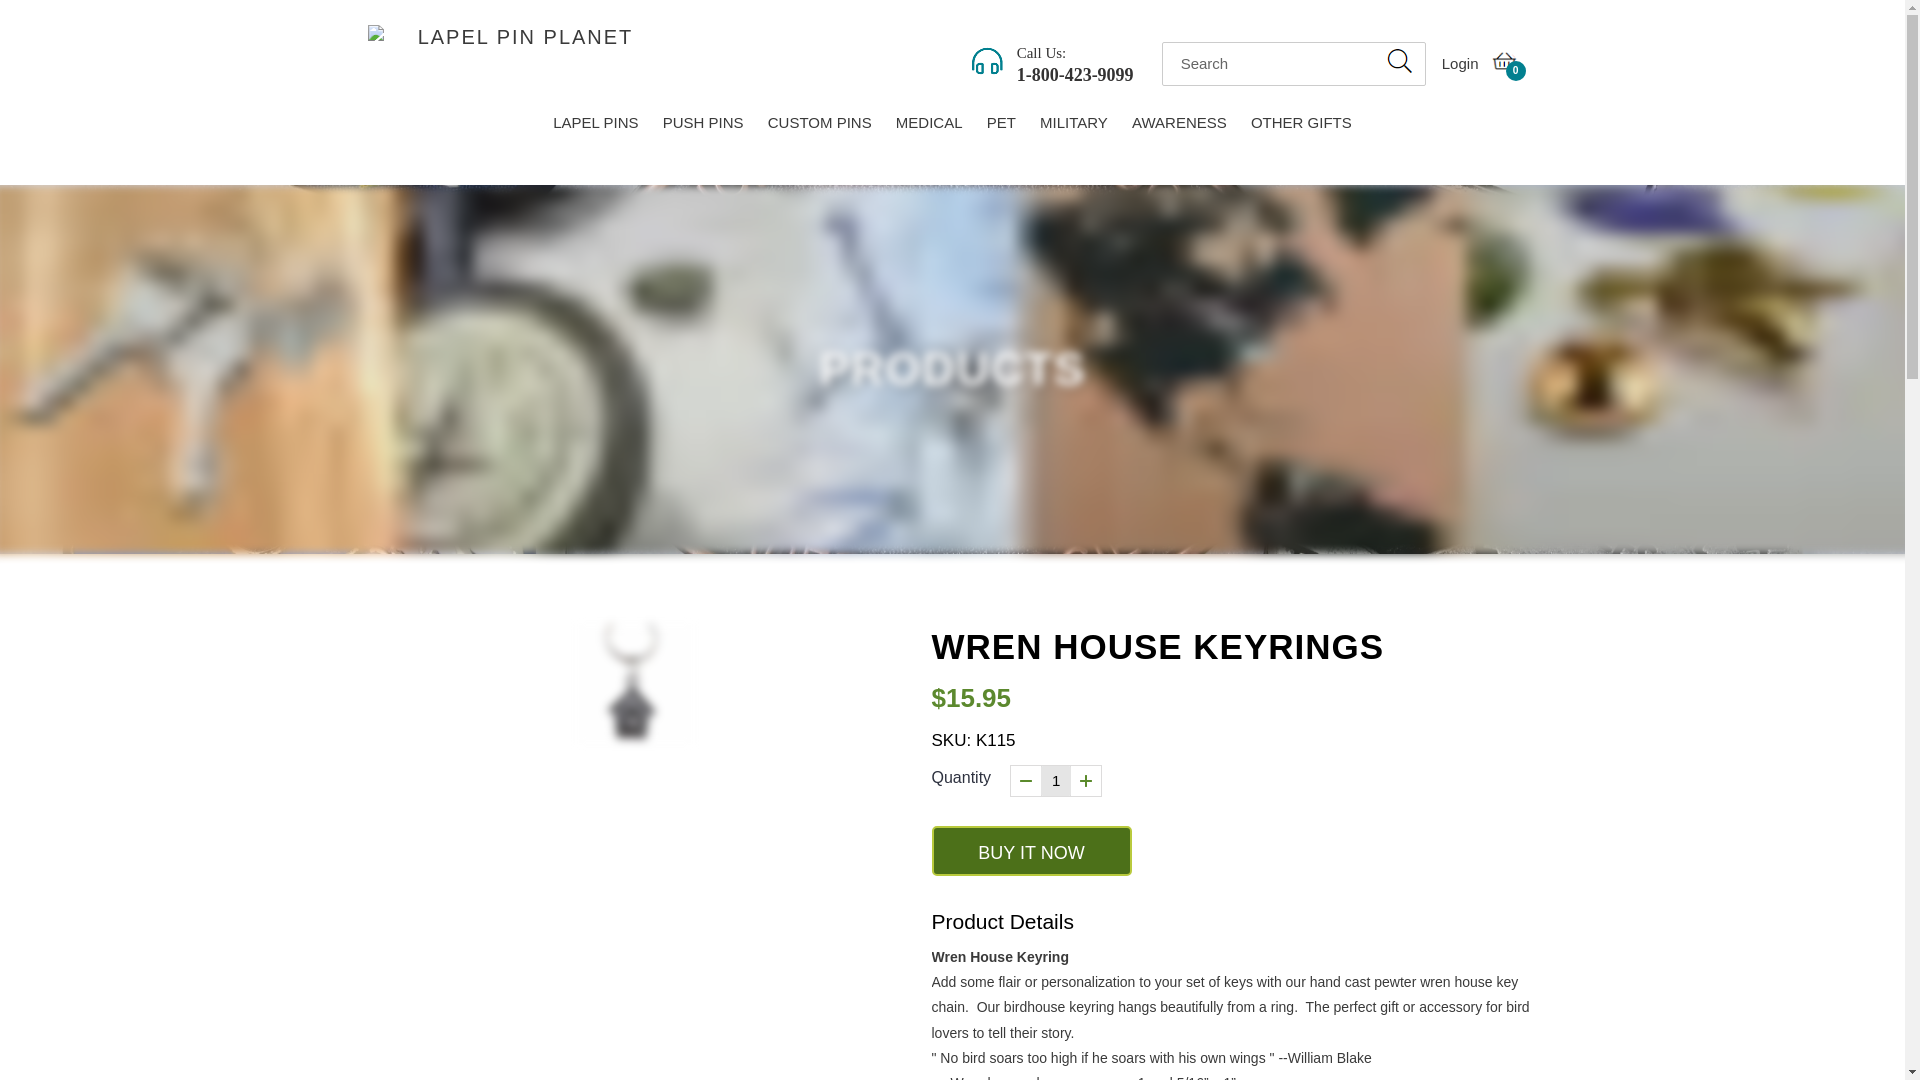 The height and width of the screenshot is (1080, 1920). I want to click on PUSH PINS, so click(703, 125).